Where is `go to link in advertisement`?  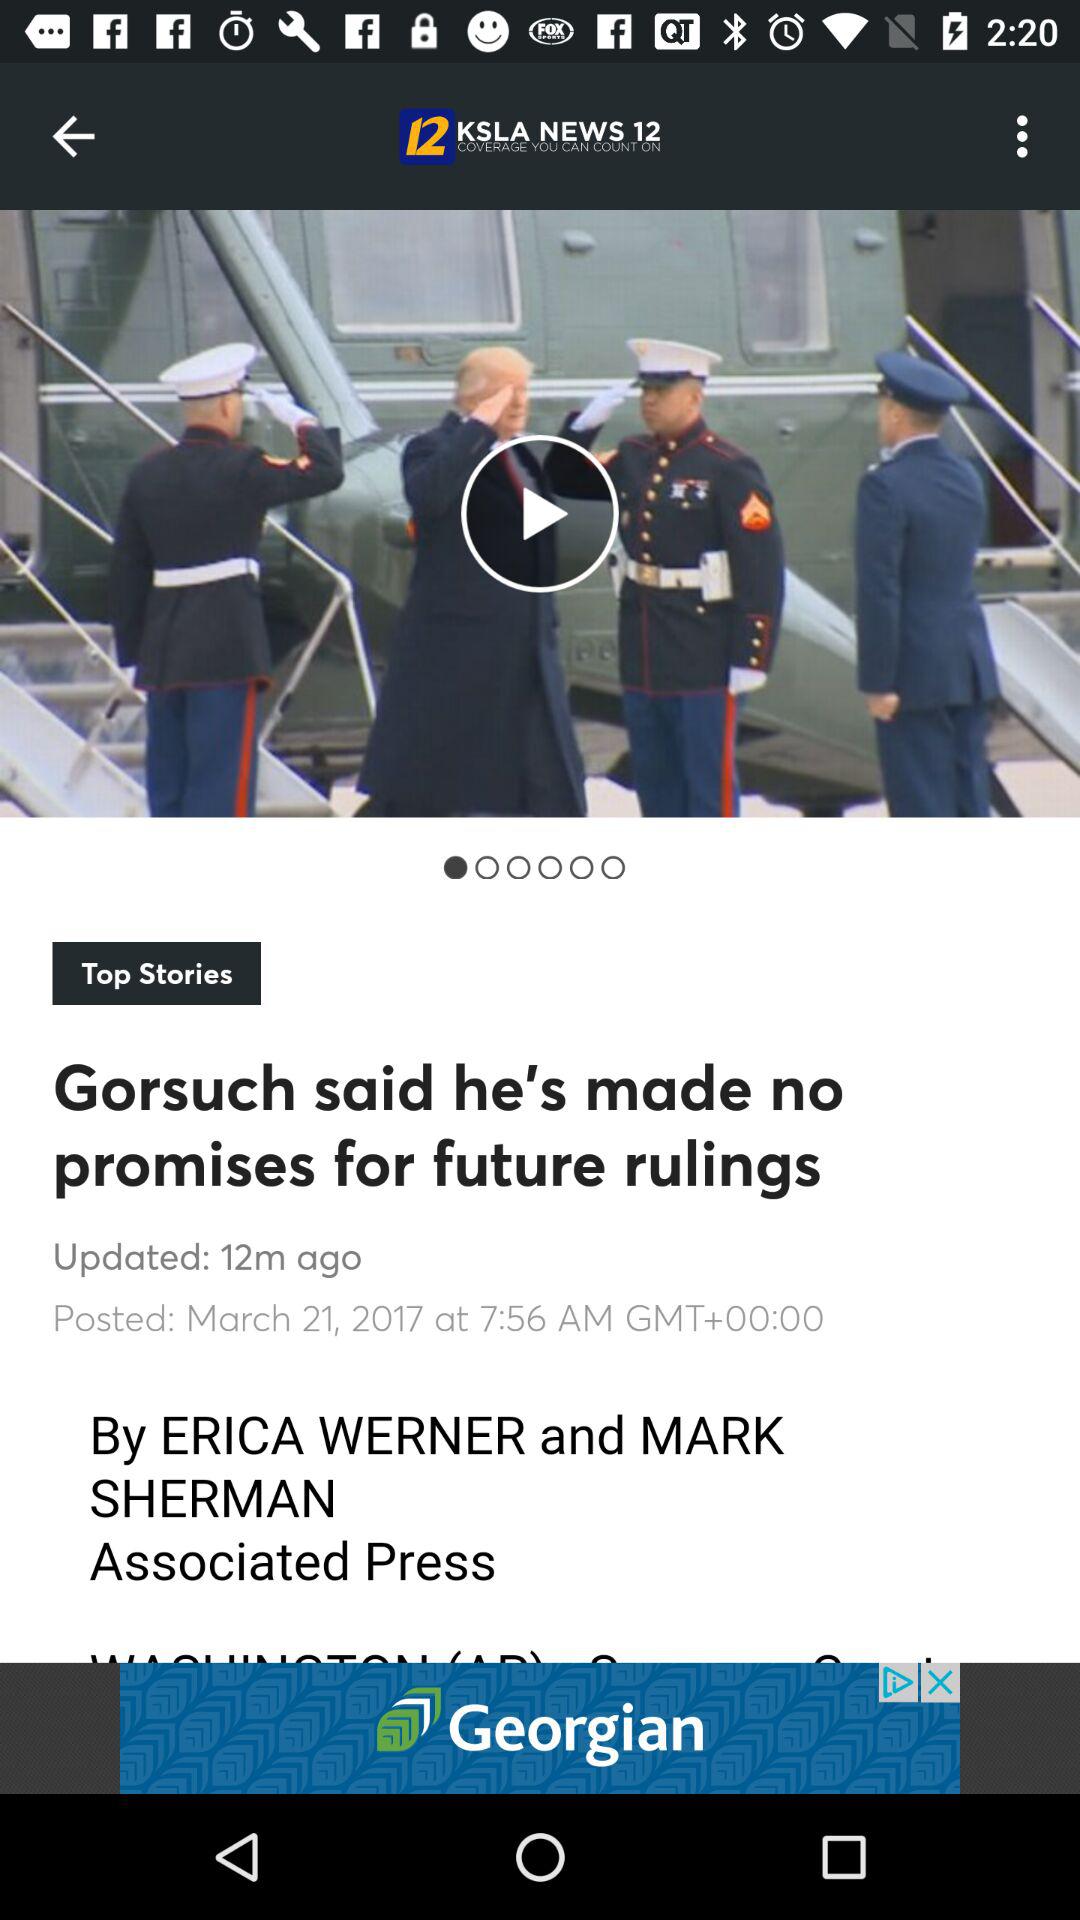
go to link in advertisement is located at coordinates (540, 1728).